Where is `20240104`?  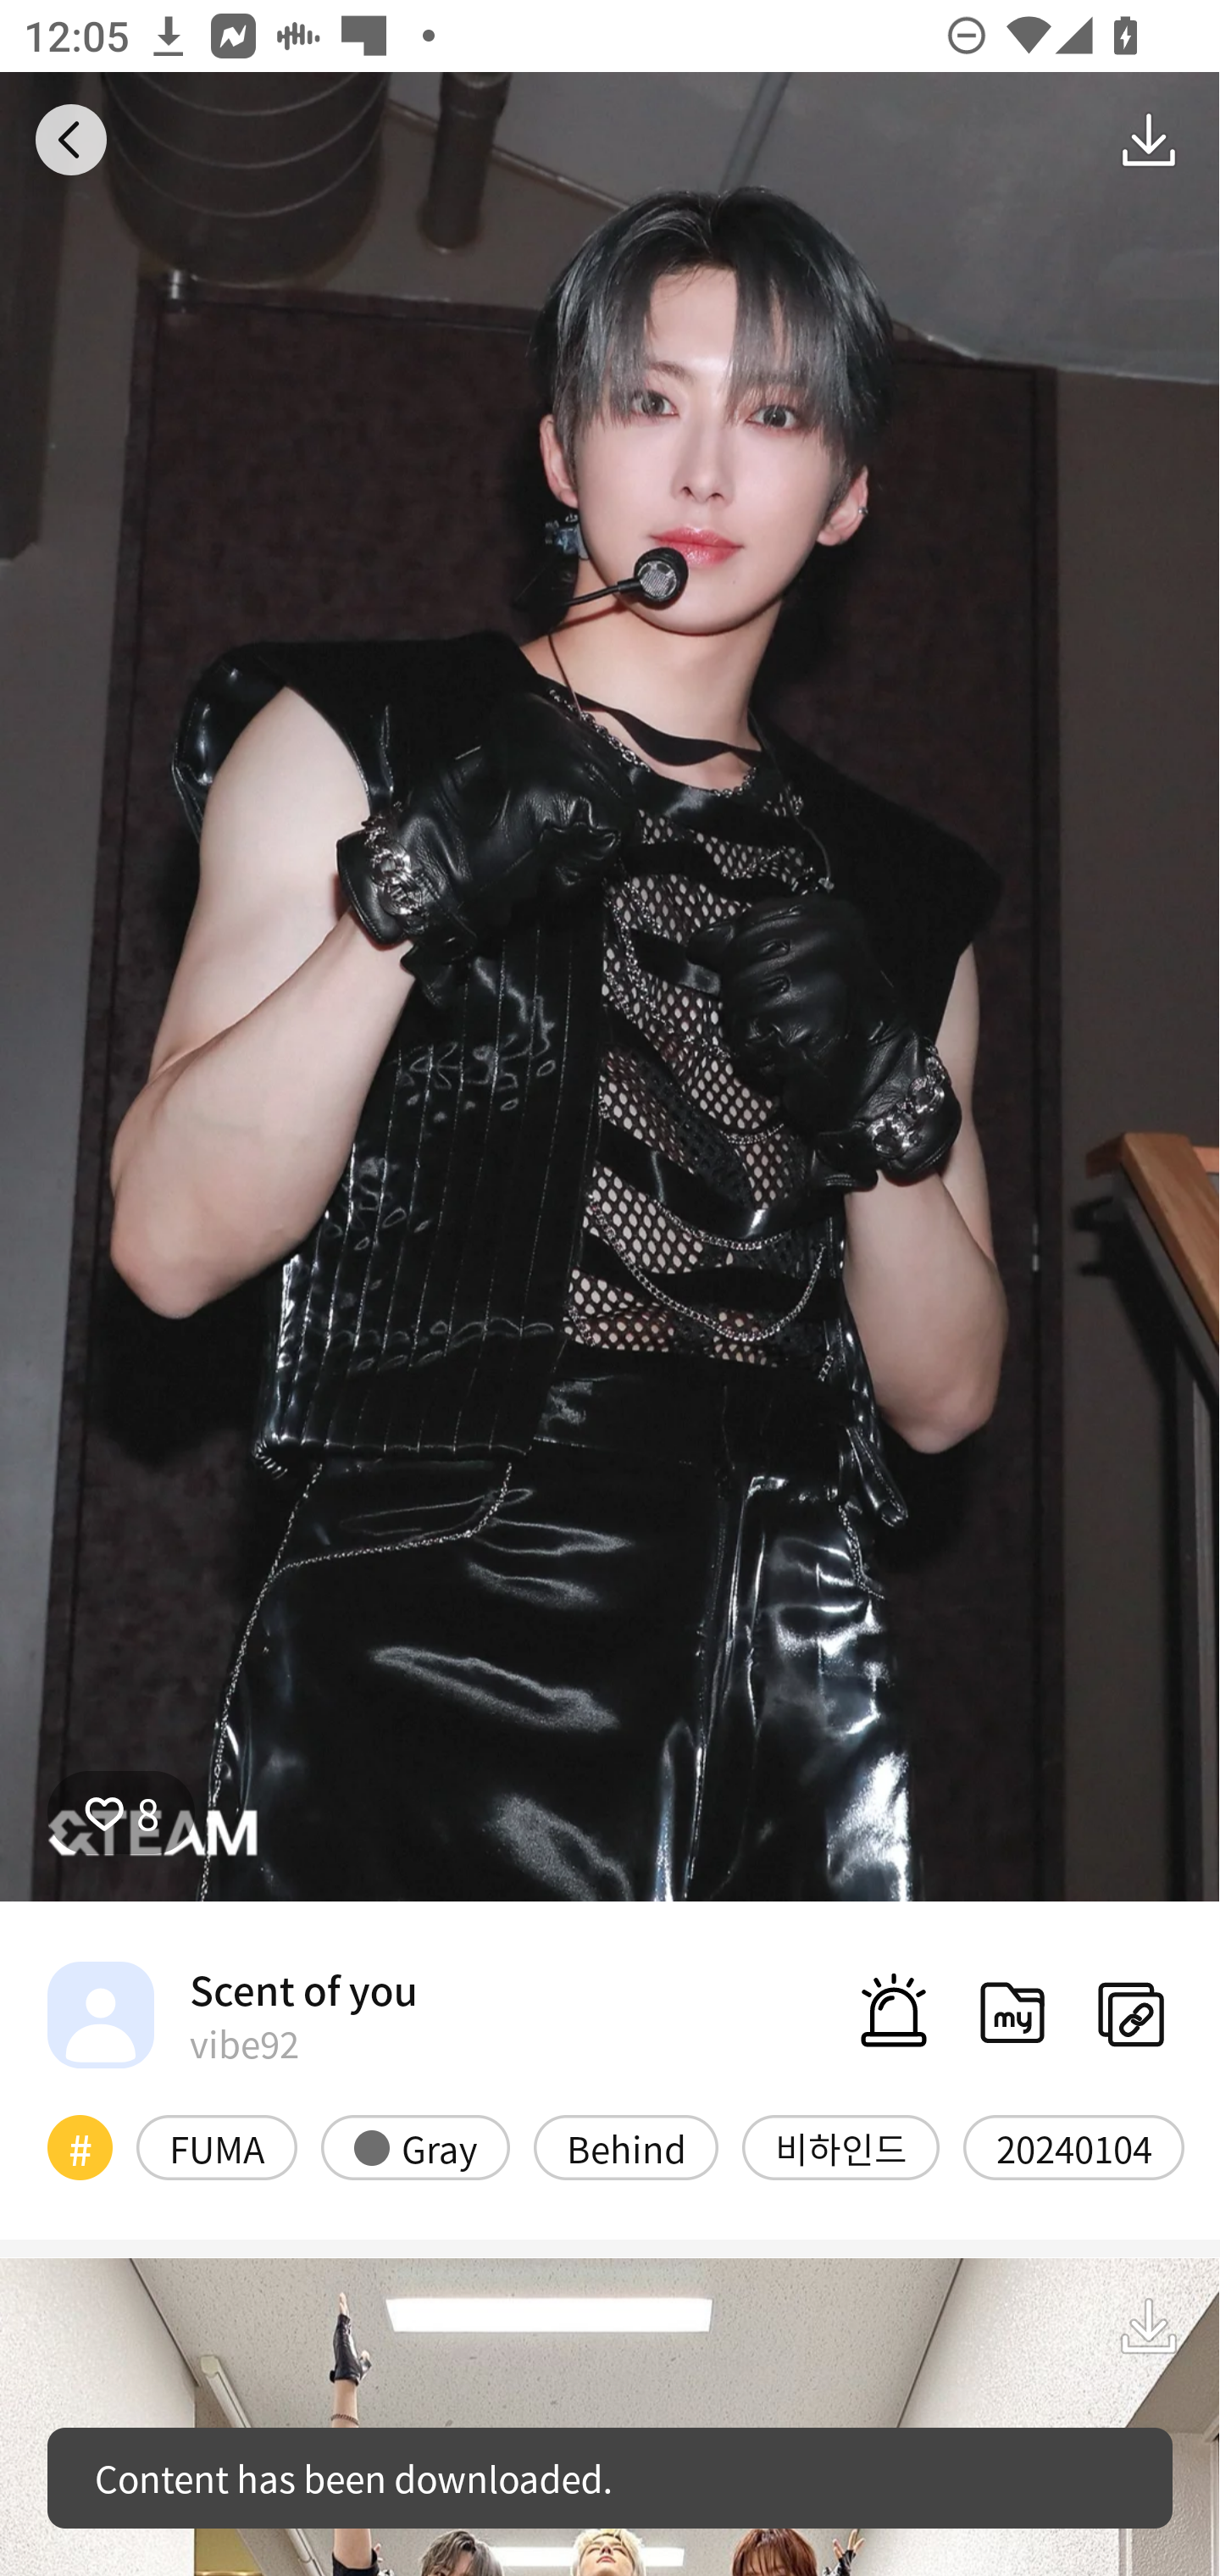 20240104 is located at coordinates (1074, 2146).